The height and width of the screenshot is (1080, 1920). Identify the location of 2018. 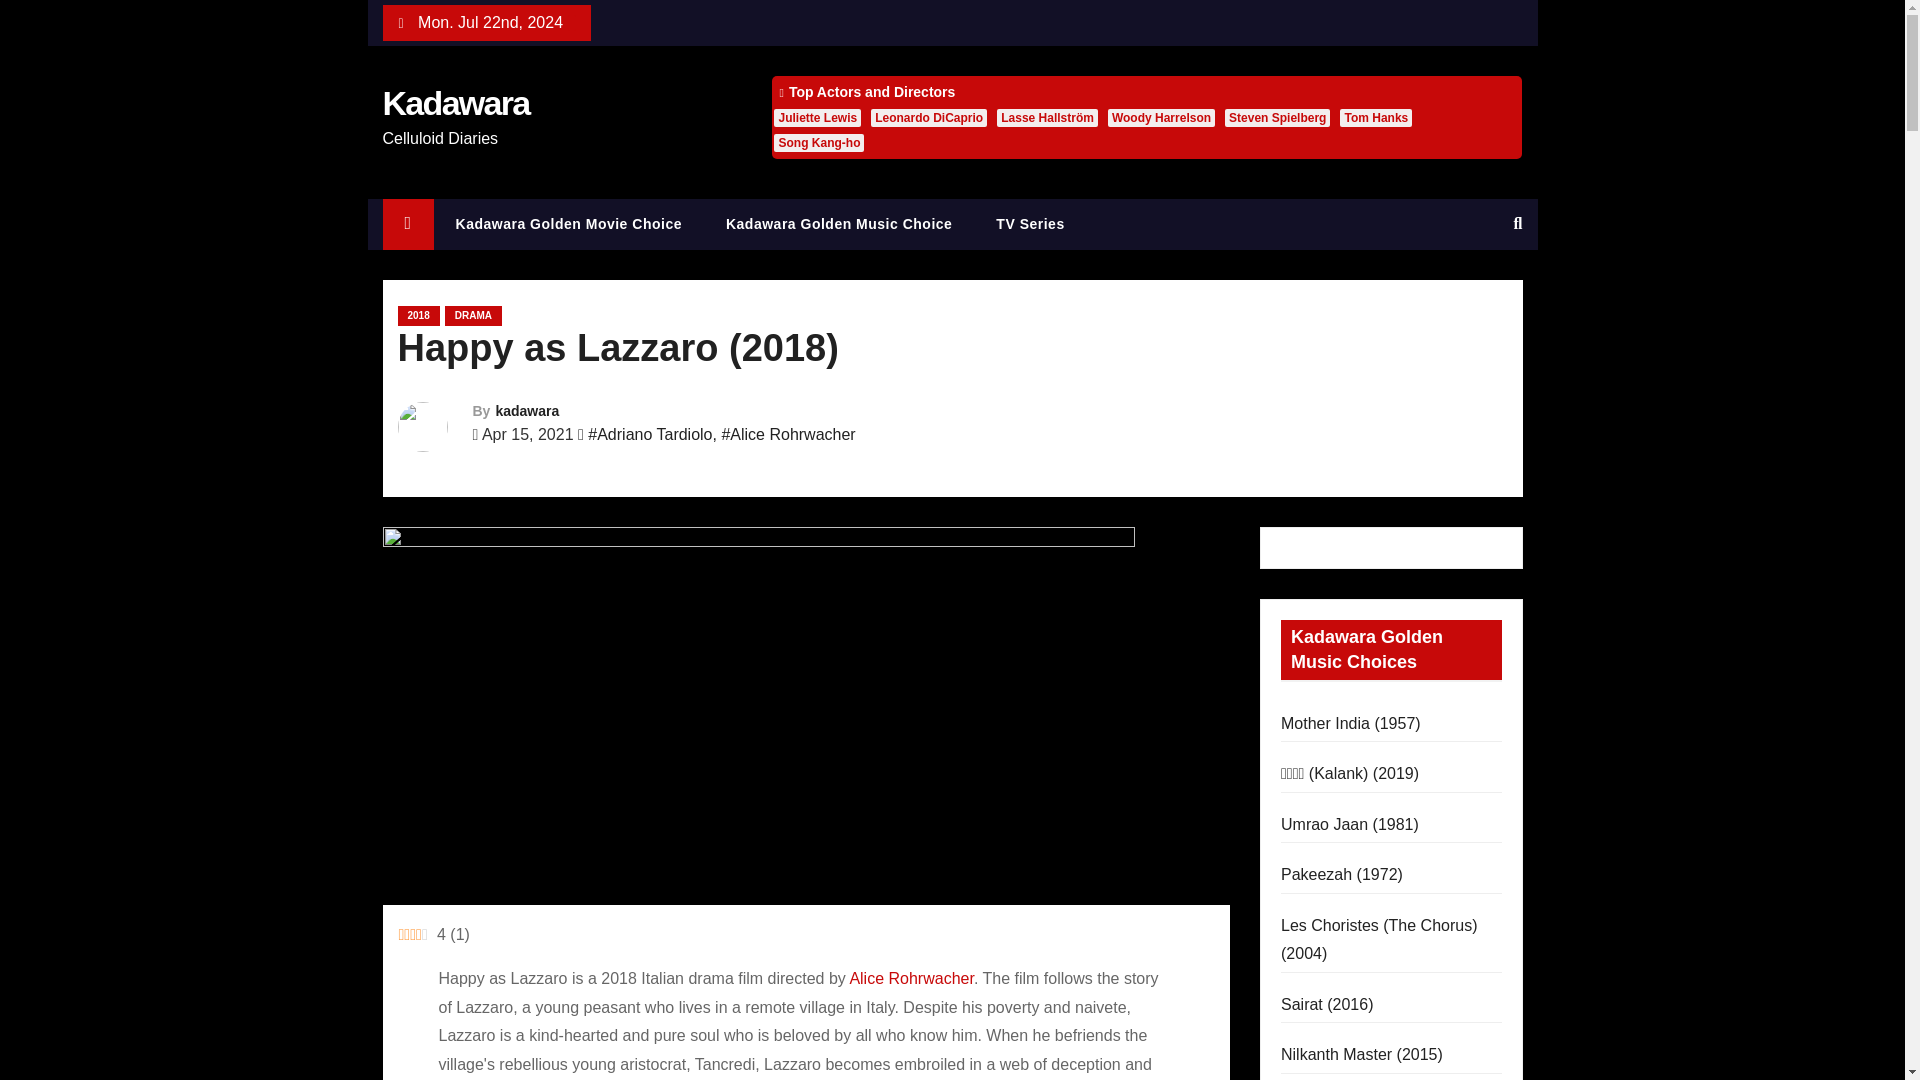
(418, 316).